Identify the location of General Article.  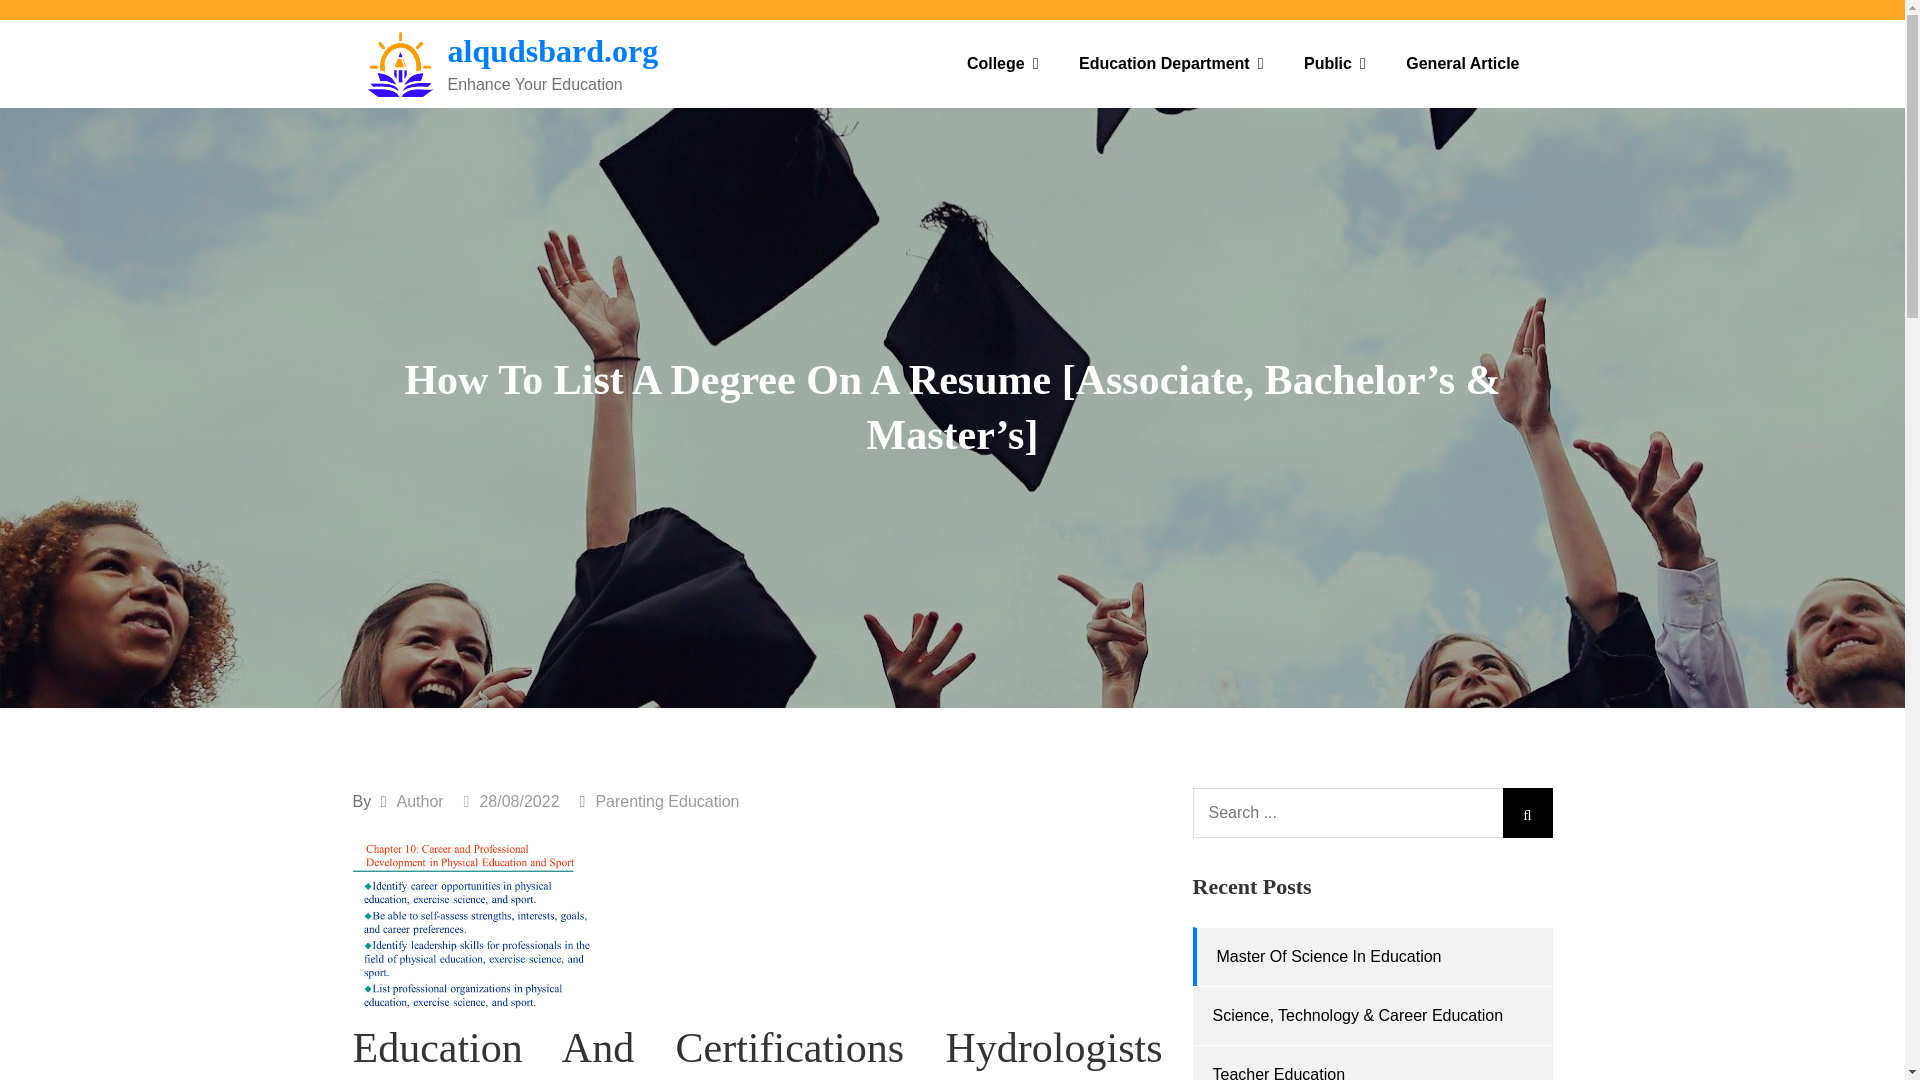
(1462, 64).